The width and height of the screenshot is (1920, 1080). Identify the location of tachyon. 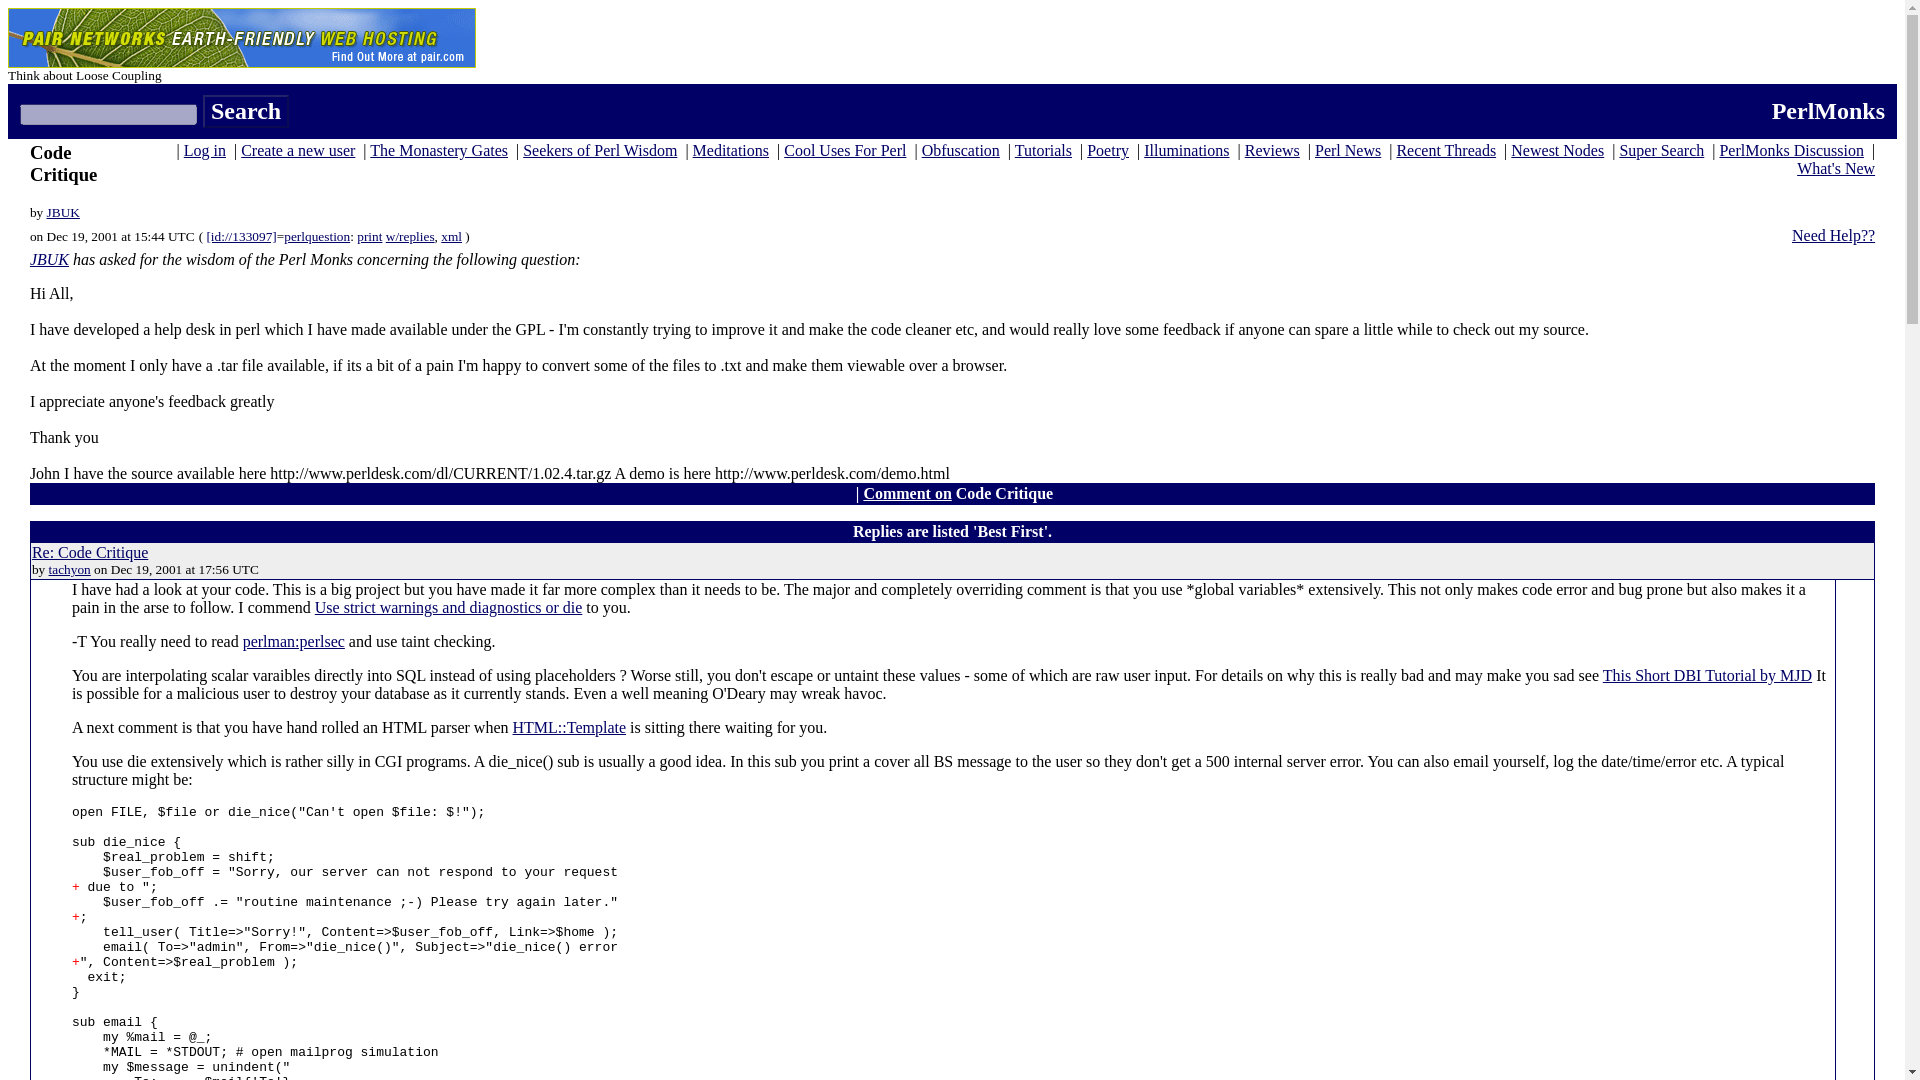
(70, 568).